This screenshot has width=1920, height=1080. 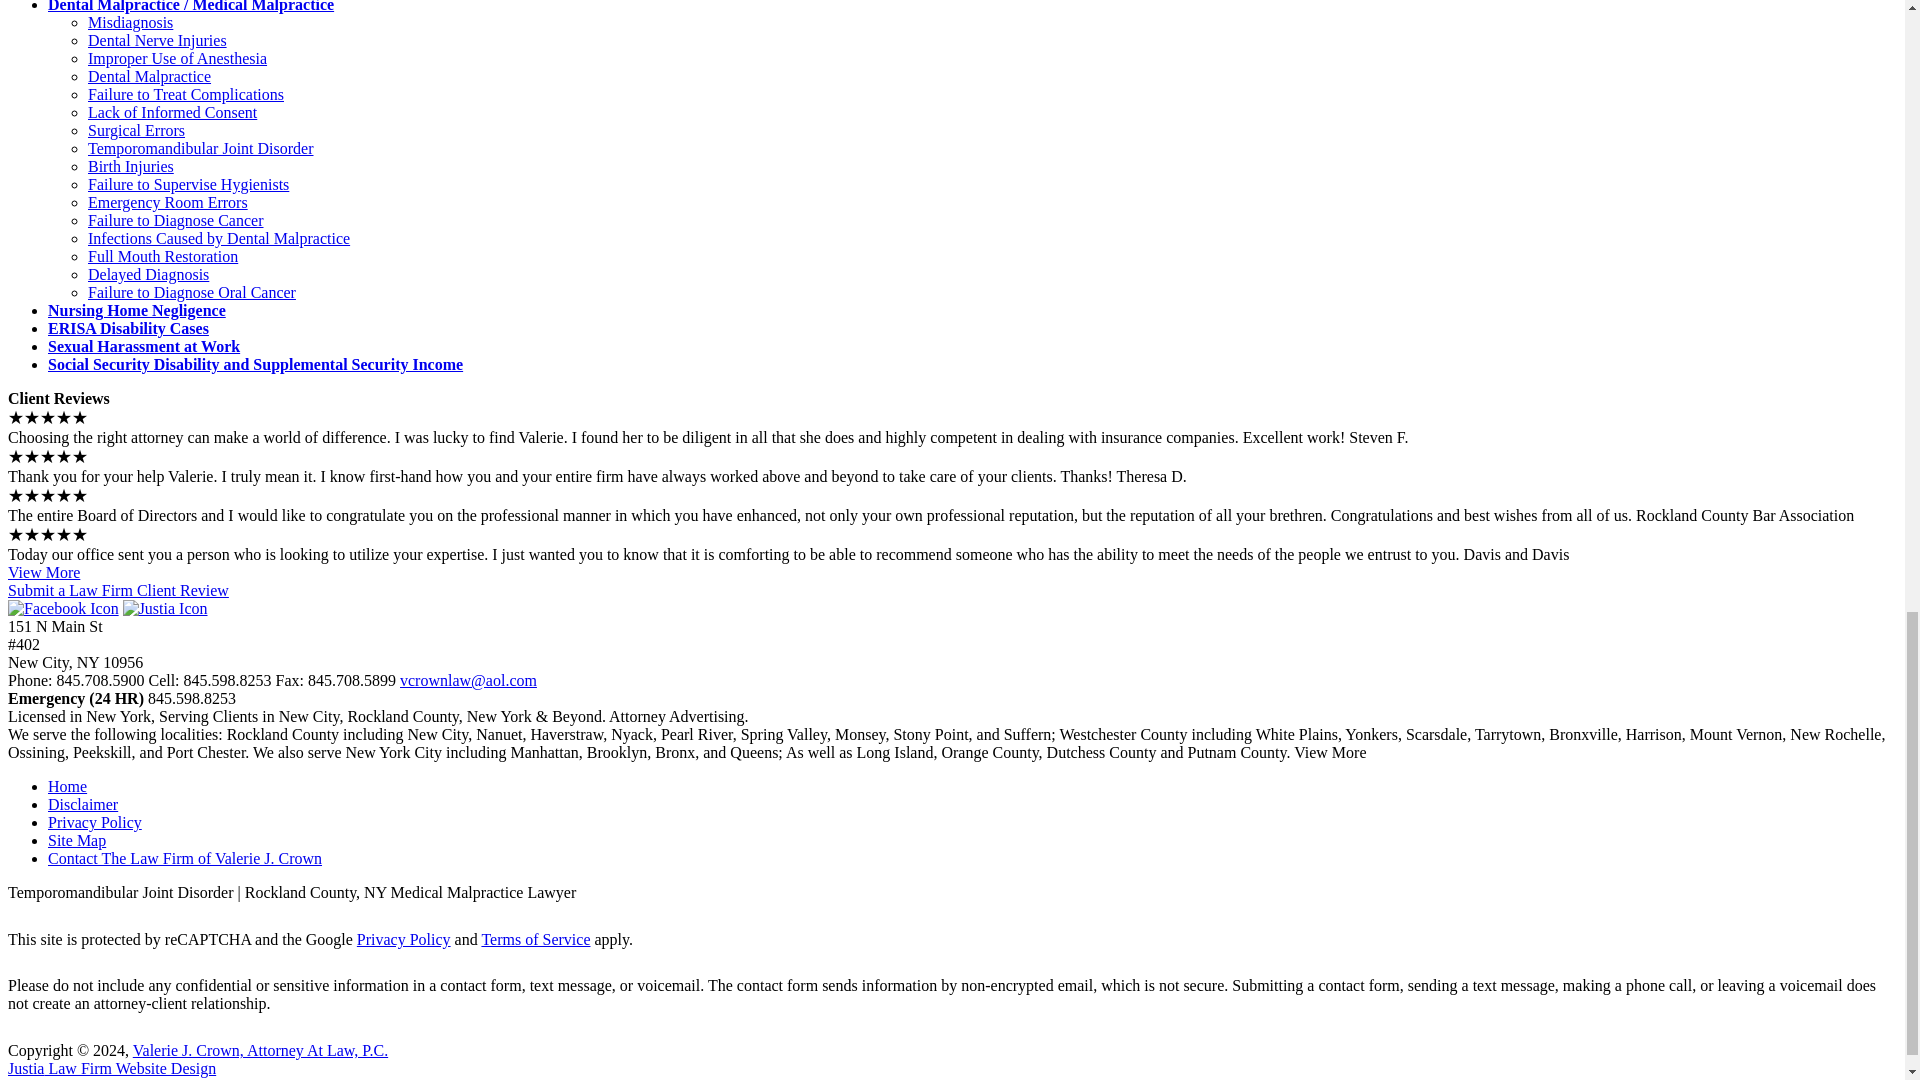 What do you see at coordinates (176, 220) in the screenshot?
I see `Failure to Diagnose Cancer` at bounding box center [176, 220].